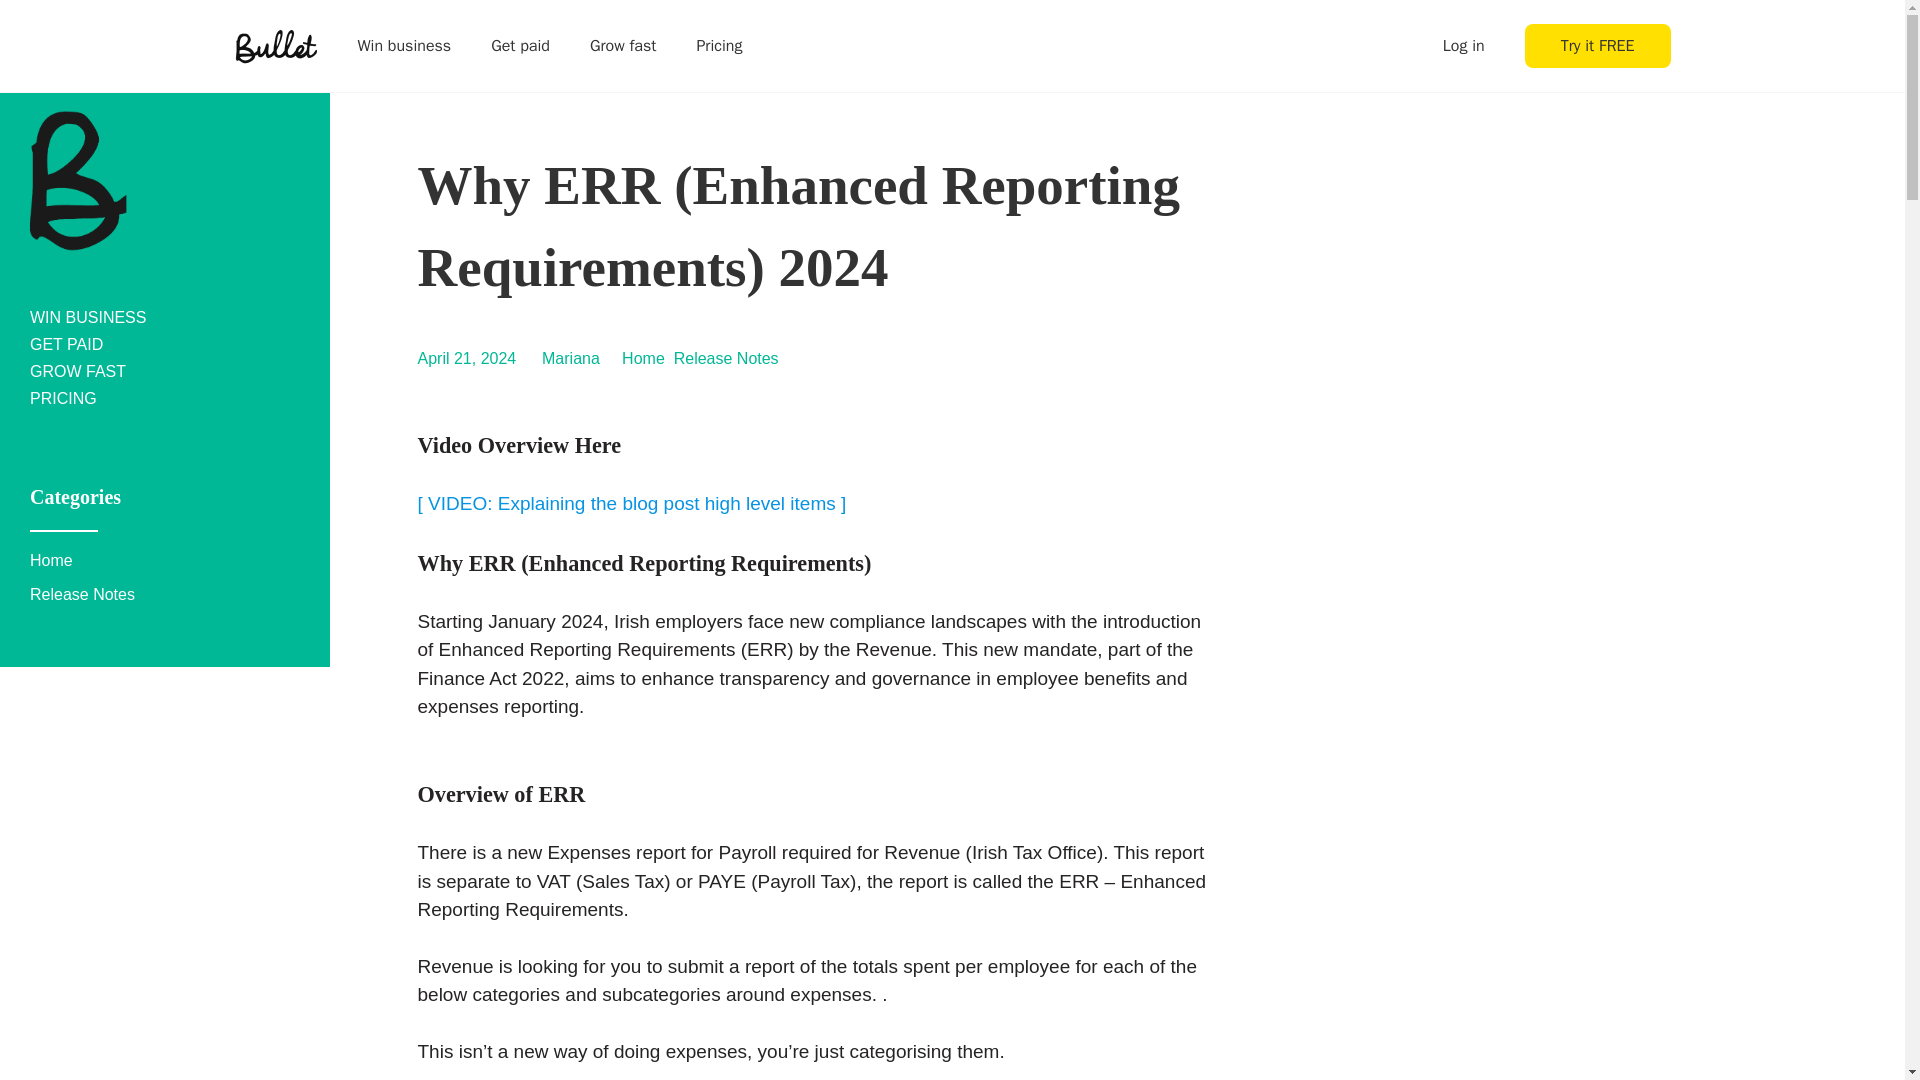 The height and width of the screenshot is (1080, 1920). Describe the element at coordinates (1464, 46) in the screenshot. I see `Log in` at that location.